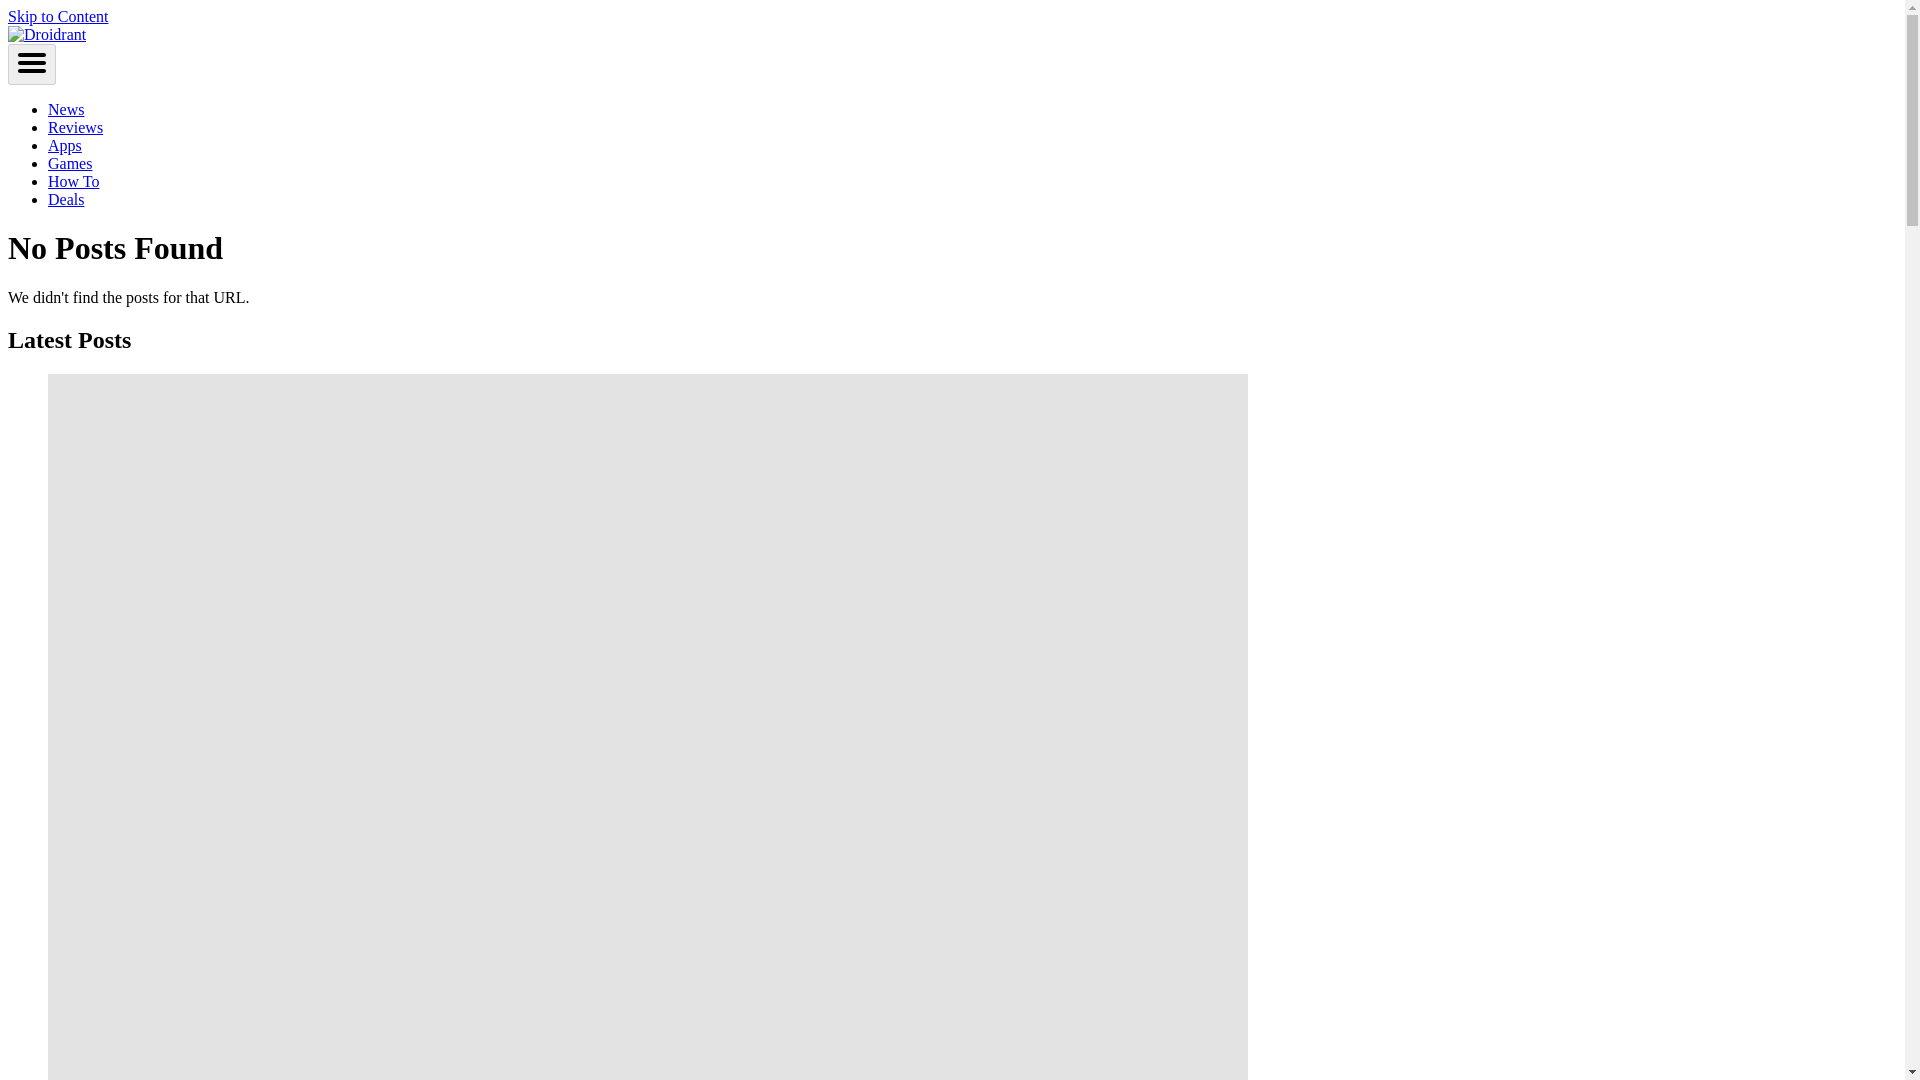 The width and height of the screenshot is (1920, 1080). Describe the element at coordinates (66, 109) in the screenshot. I see `News` at that location.